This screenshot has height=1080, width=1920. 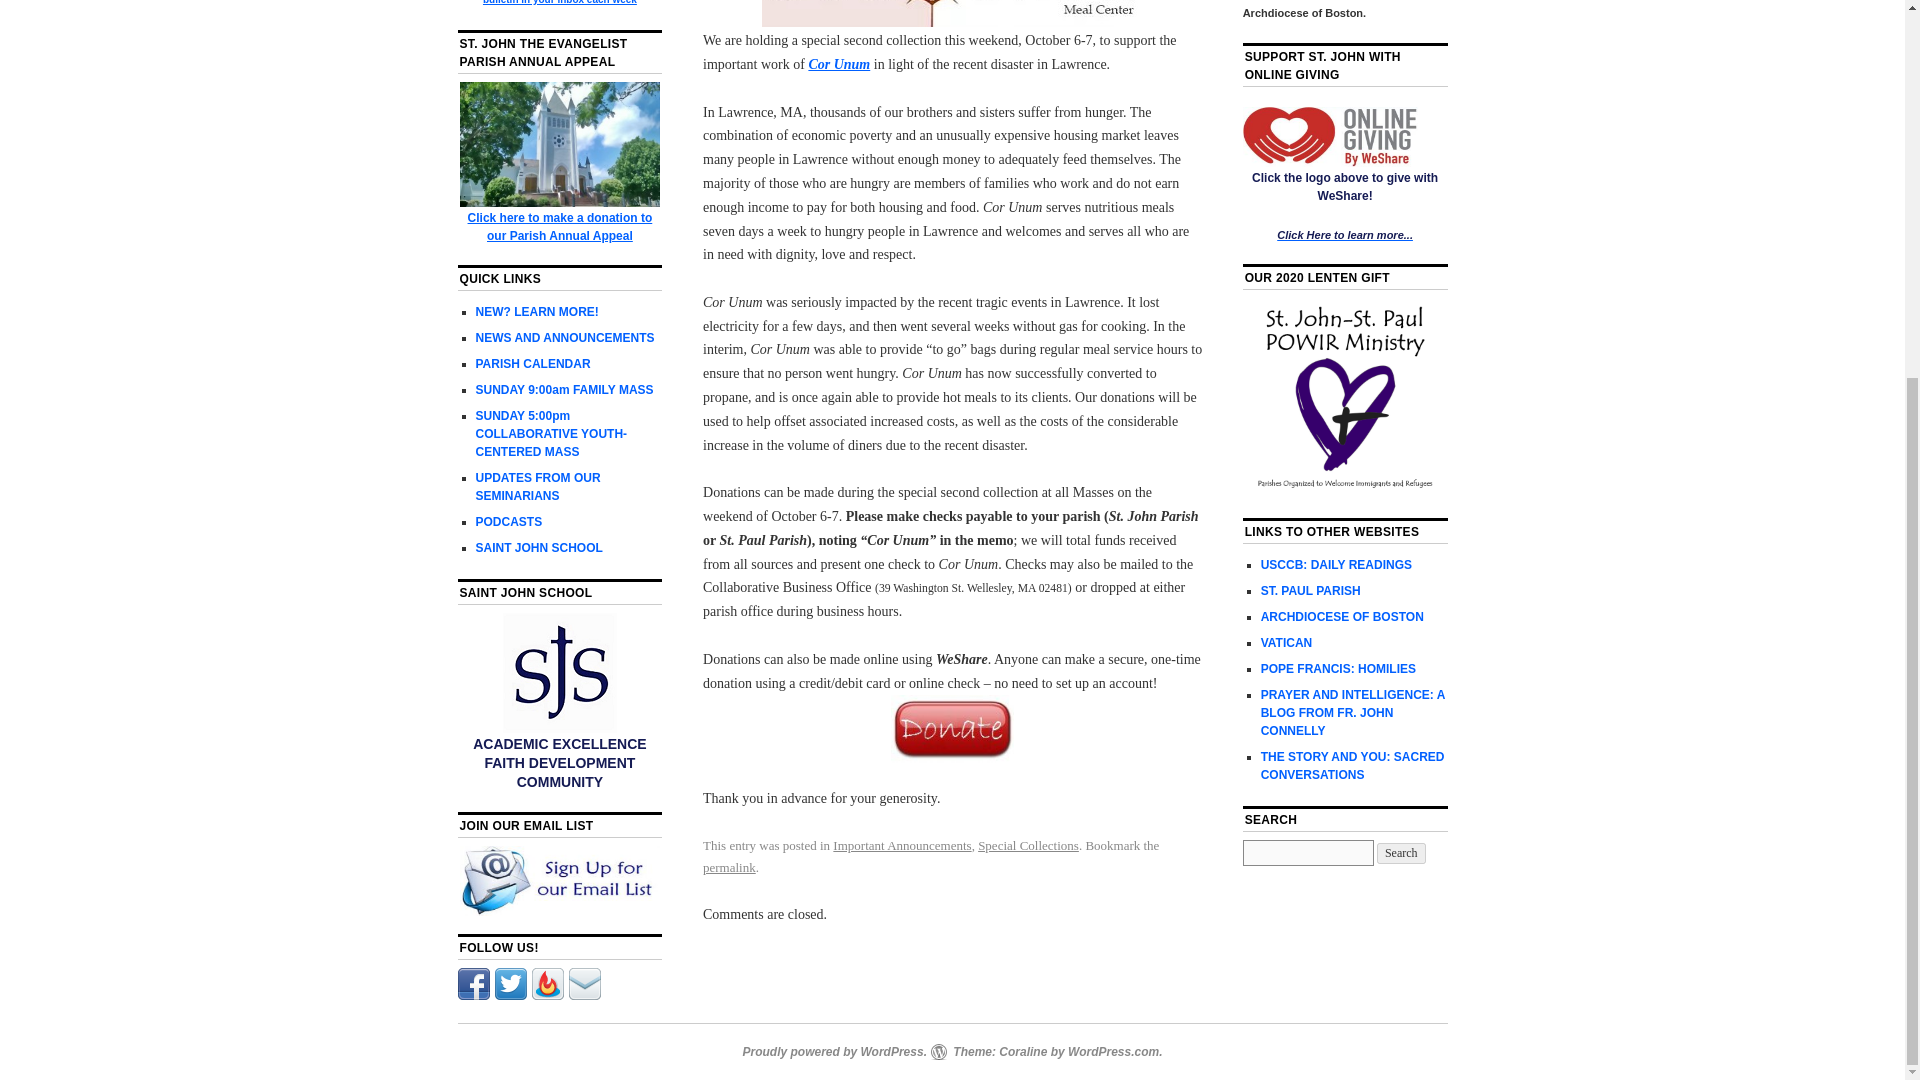 What do you see at coordinates (474, 996) in the screenshot?
I see `Connect on Facebook` at bounding box center [474, 996].